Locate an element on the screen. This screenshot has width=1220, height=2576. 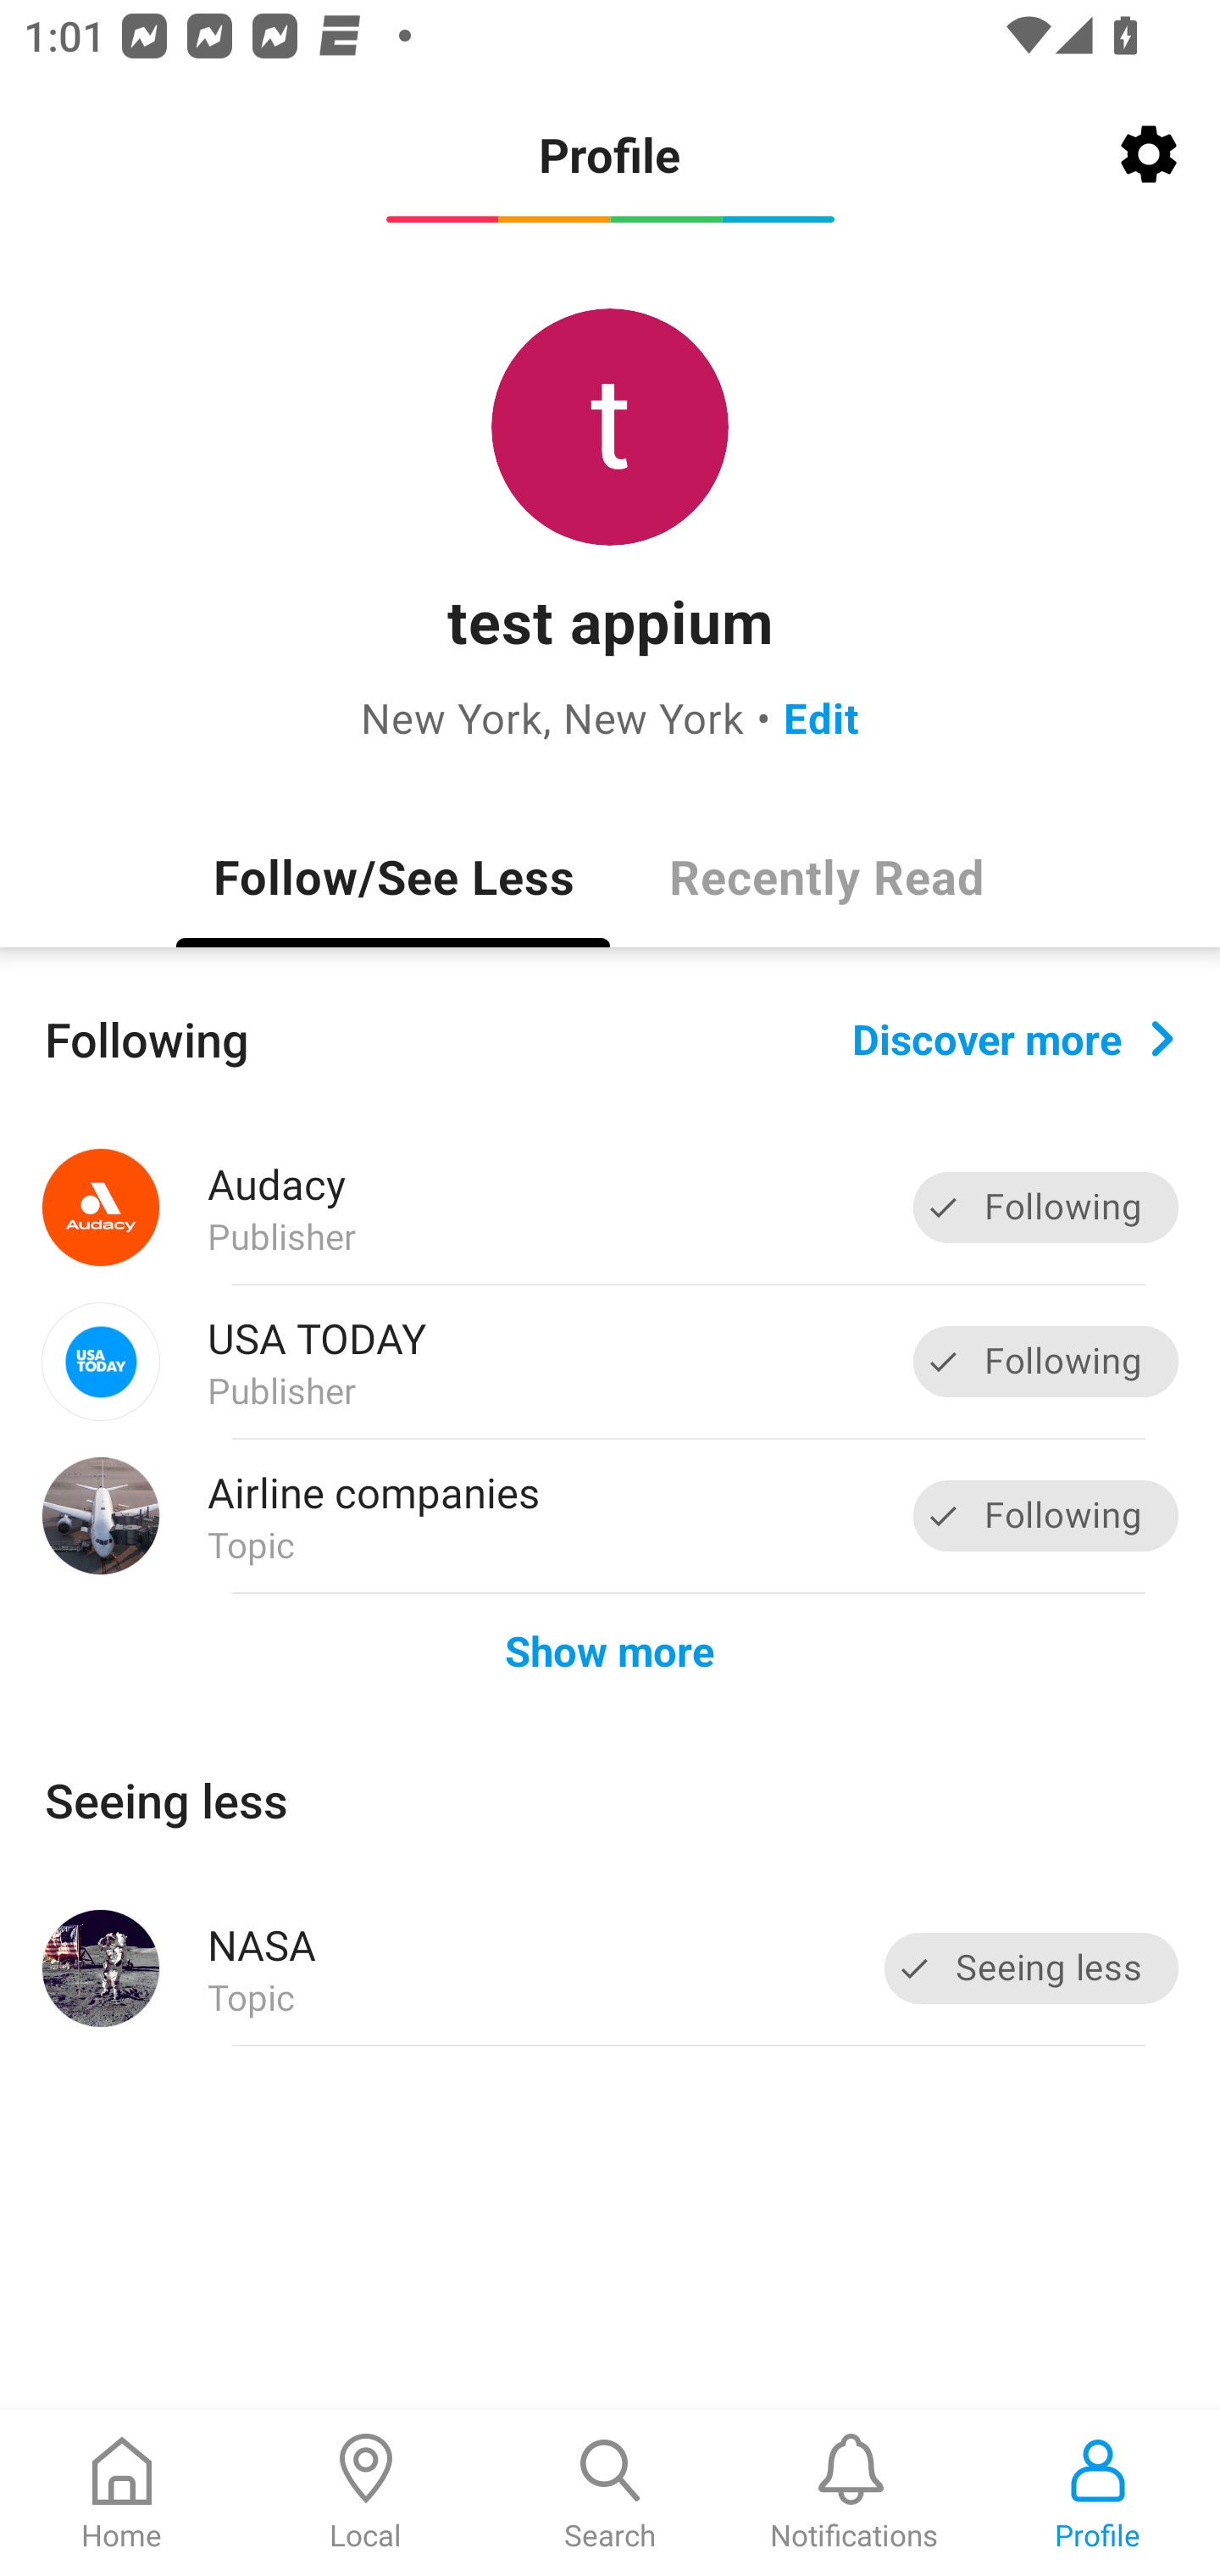
USA TODAY Publisher Following is located at coordinates (610, 1363).